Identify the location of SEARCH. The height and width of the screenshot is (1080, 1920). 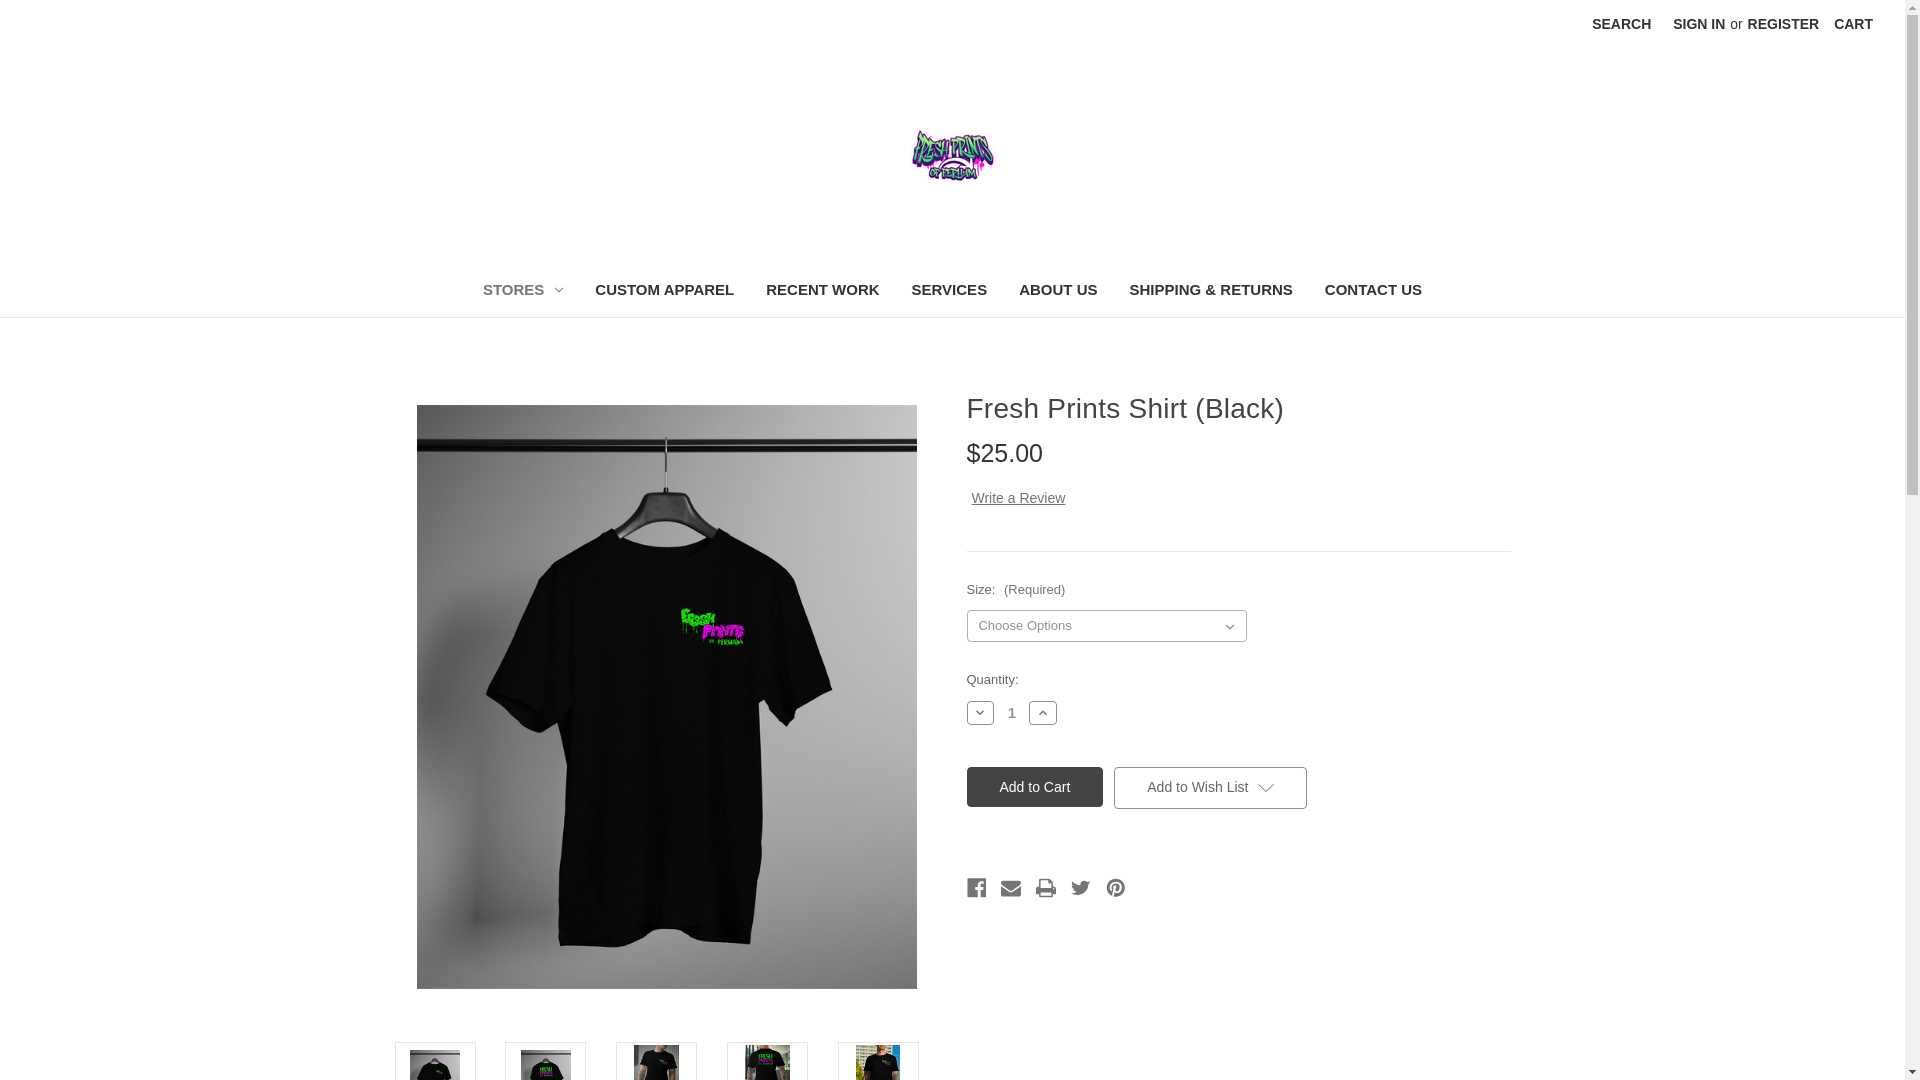
(1621, 24).